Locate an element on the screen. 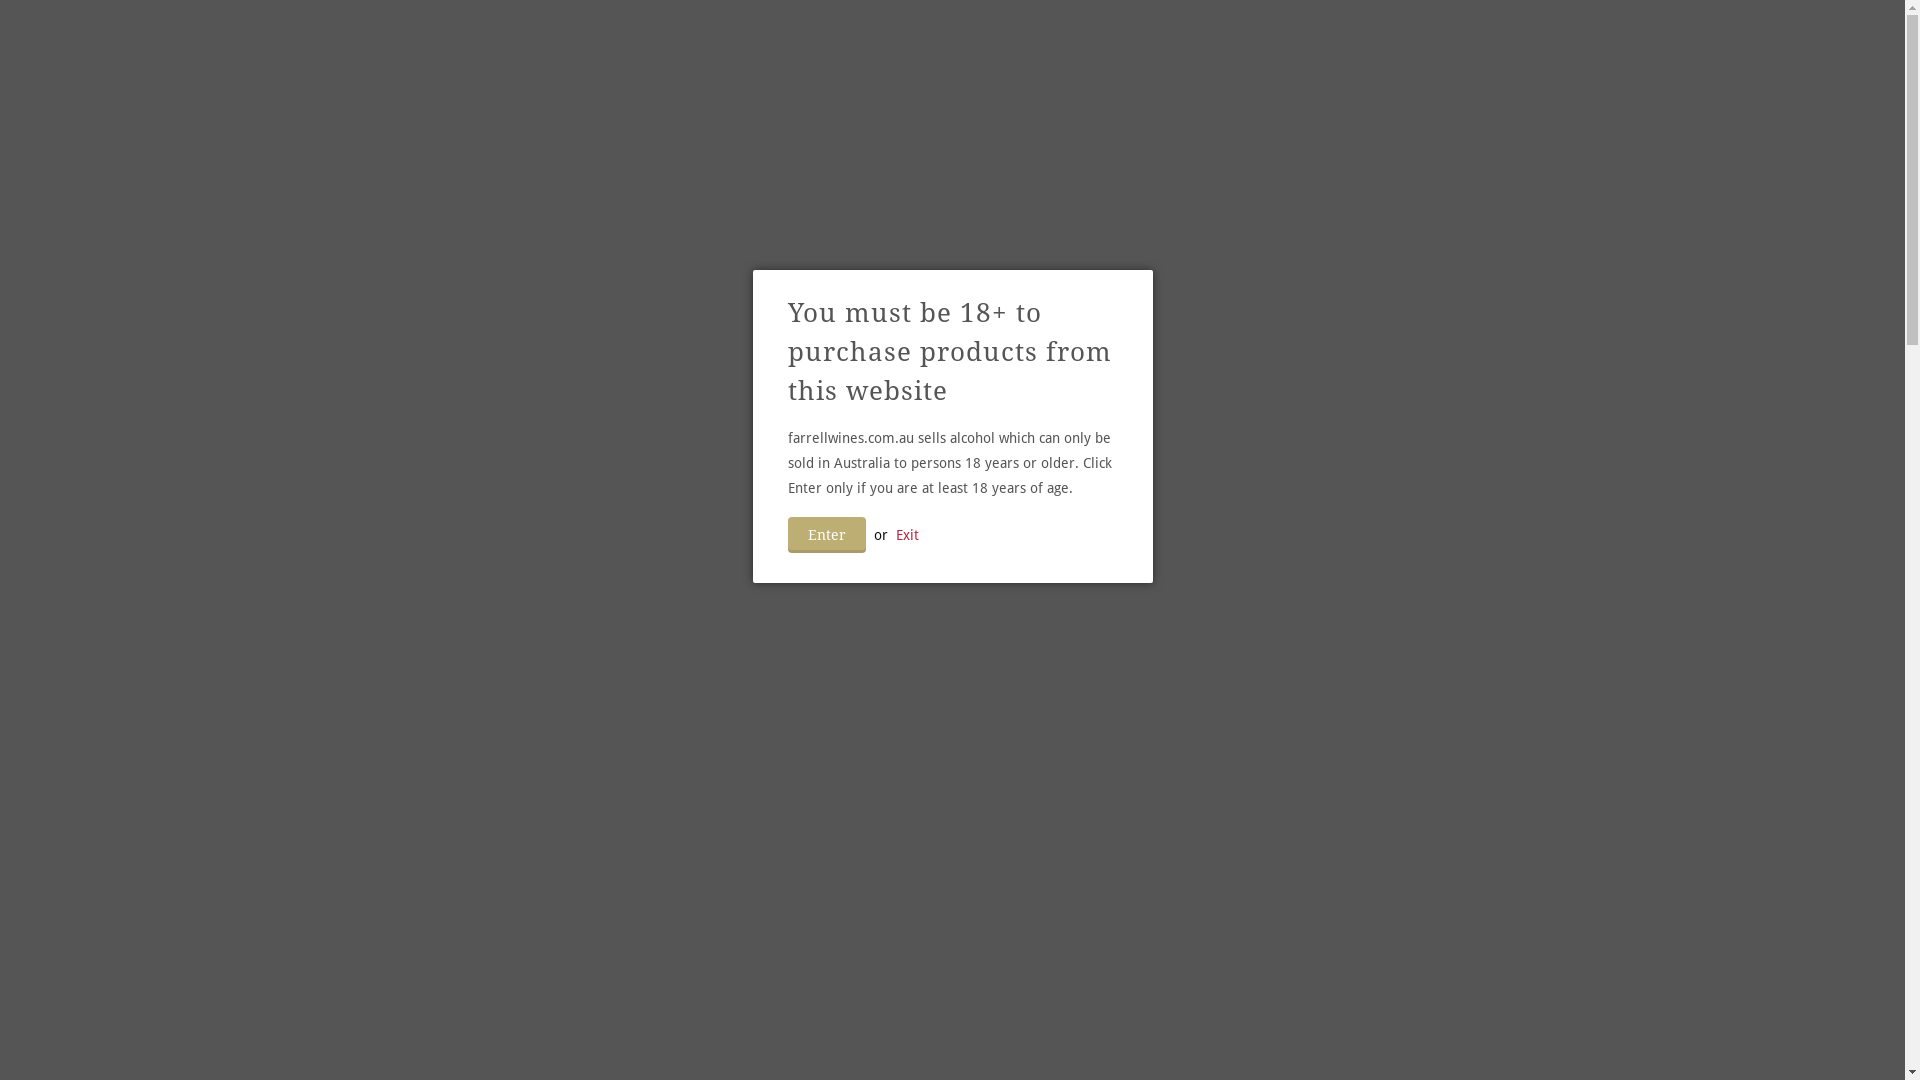  Contact is located at coordinates (1228, 42).